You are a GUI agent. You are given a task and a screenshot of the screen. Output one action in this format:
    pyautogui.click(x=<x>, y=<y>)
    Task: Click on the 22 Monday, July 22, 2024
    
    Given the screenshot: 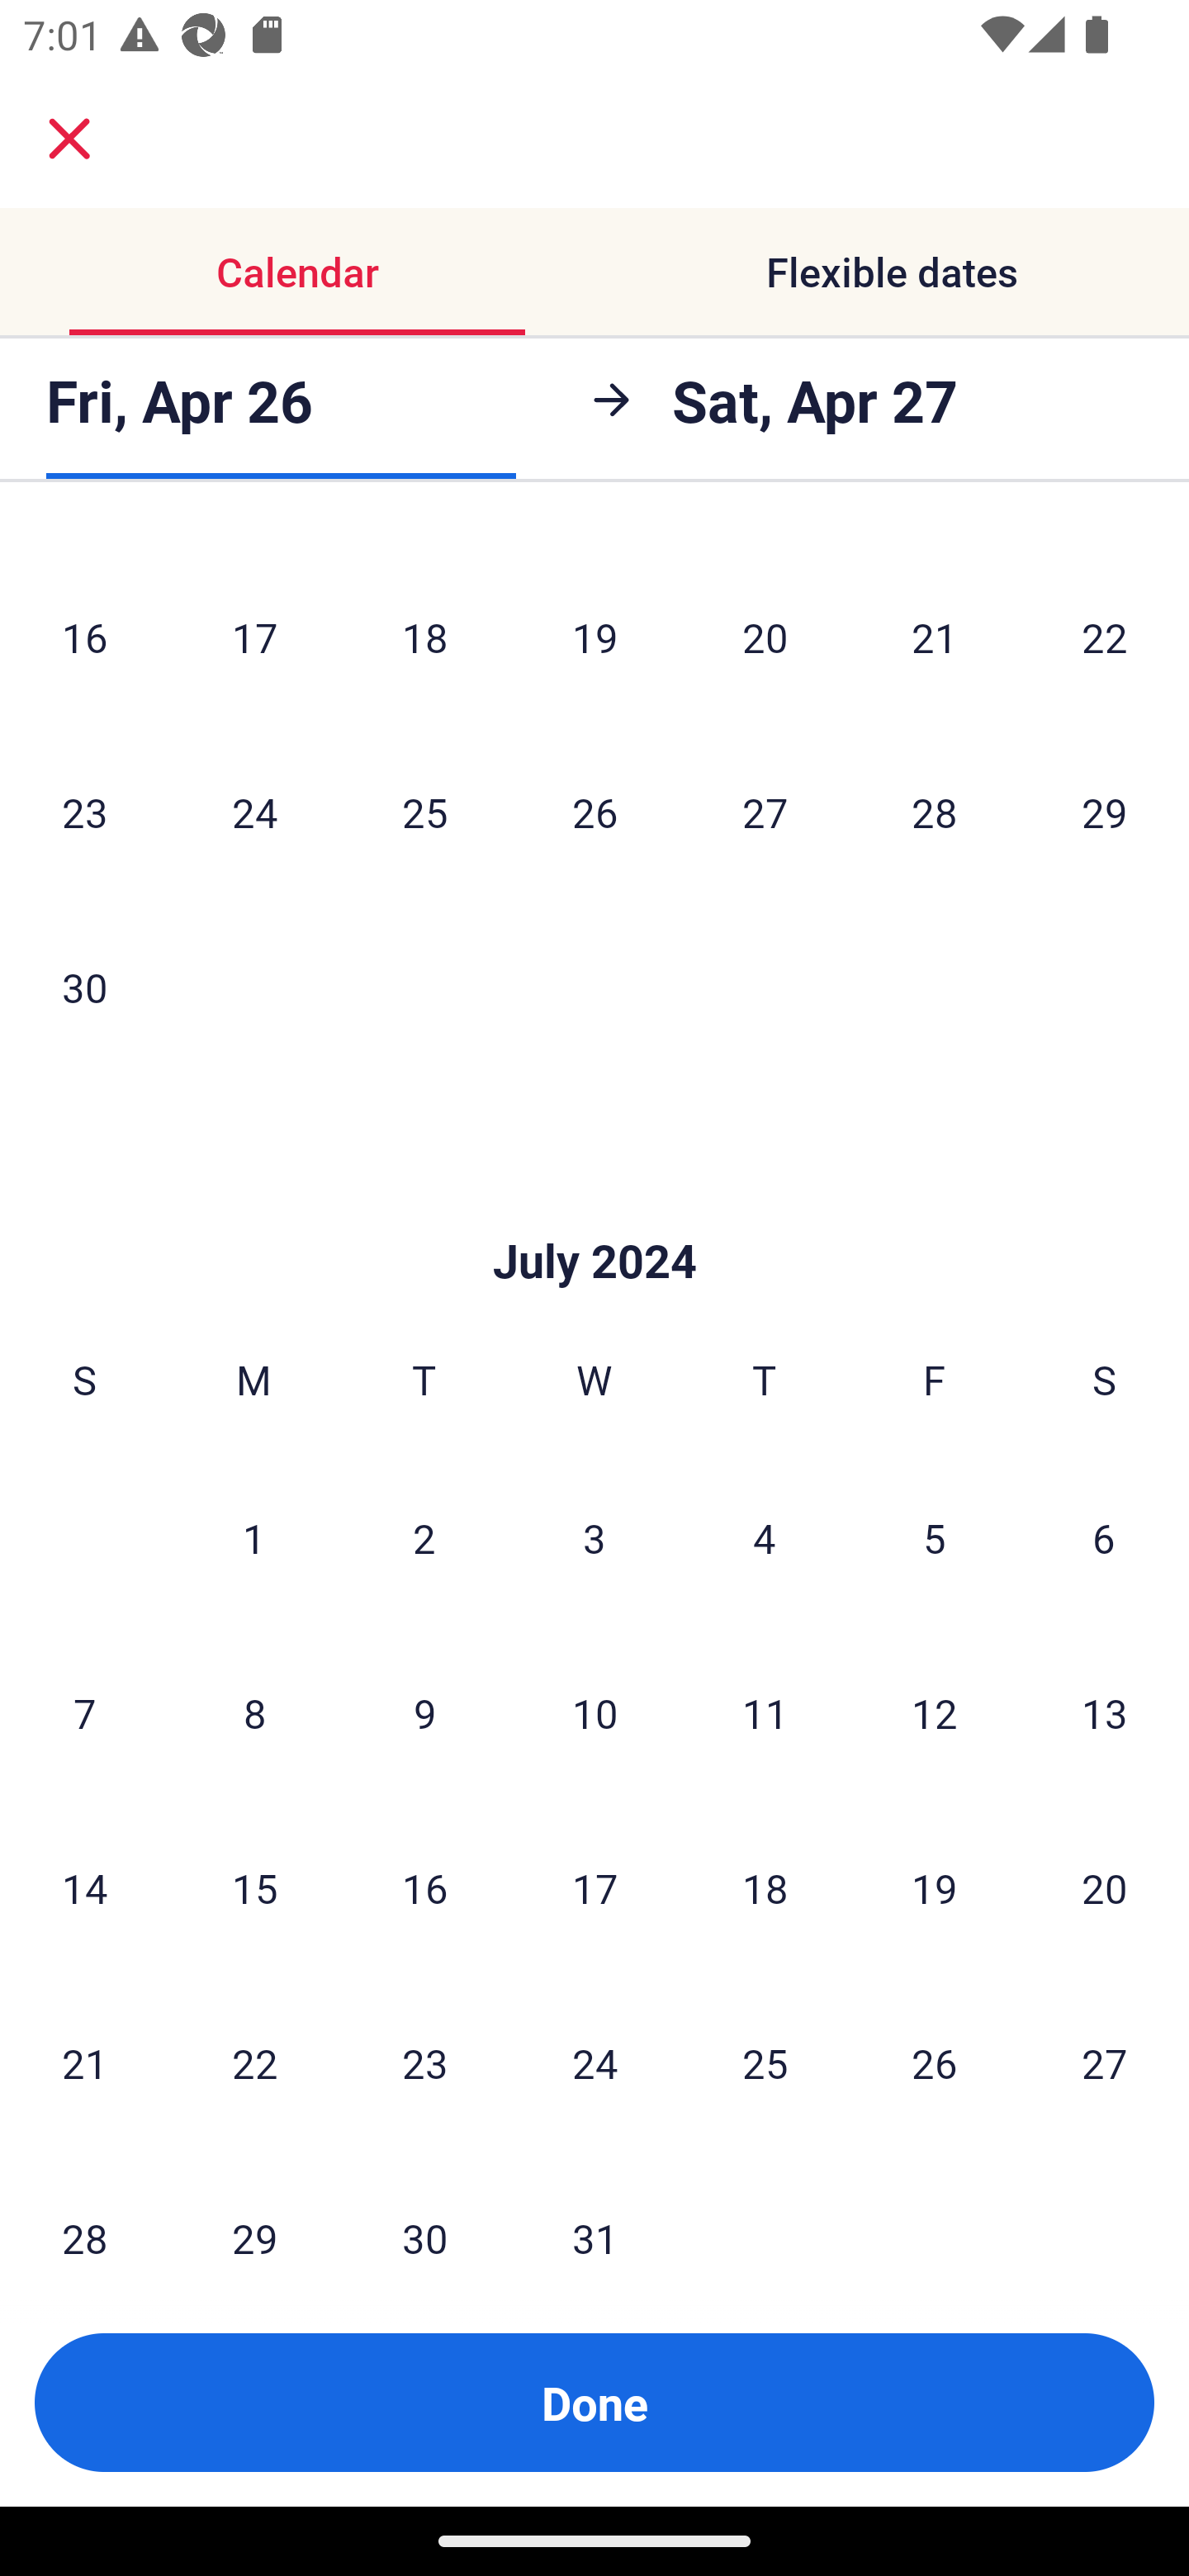 What is the action you would take?
    pyautogui.click(x=254, y=2063)
    